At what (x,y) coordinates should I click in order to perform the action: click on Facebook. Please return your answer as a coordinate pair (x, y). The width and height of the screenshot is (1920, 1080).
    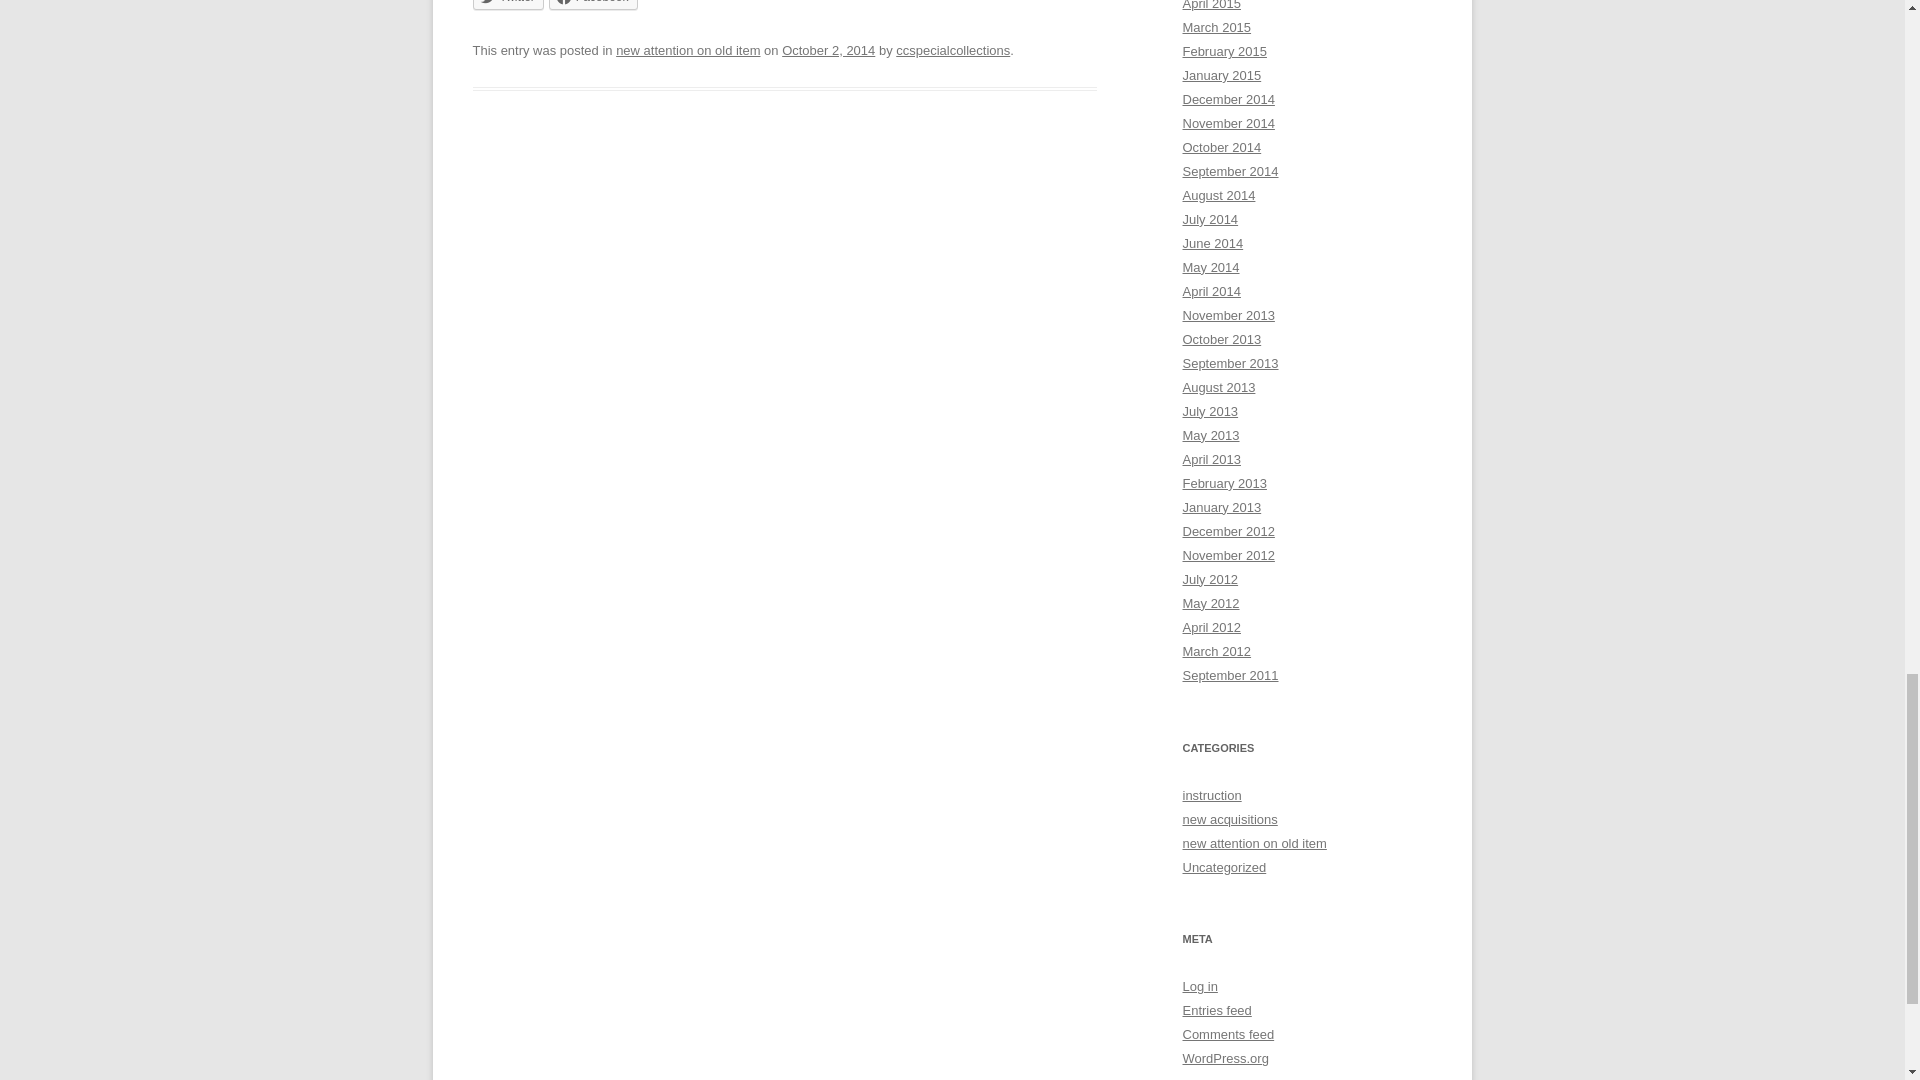
    Looking at the image, I should click on (593, 4).